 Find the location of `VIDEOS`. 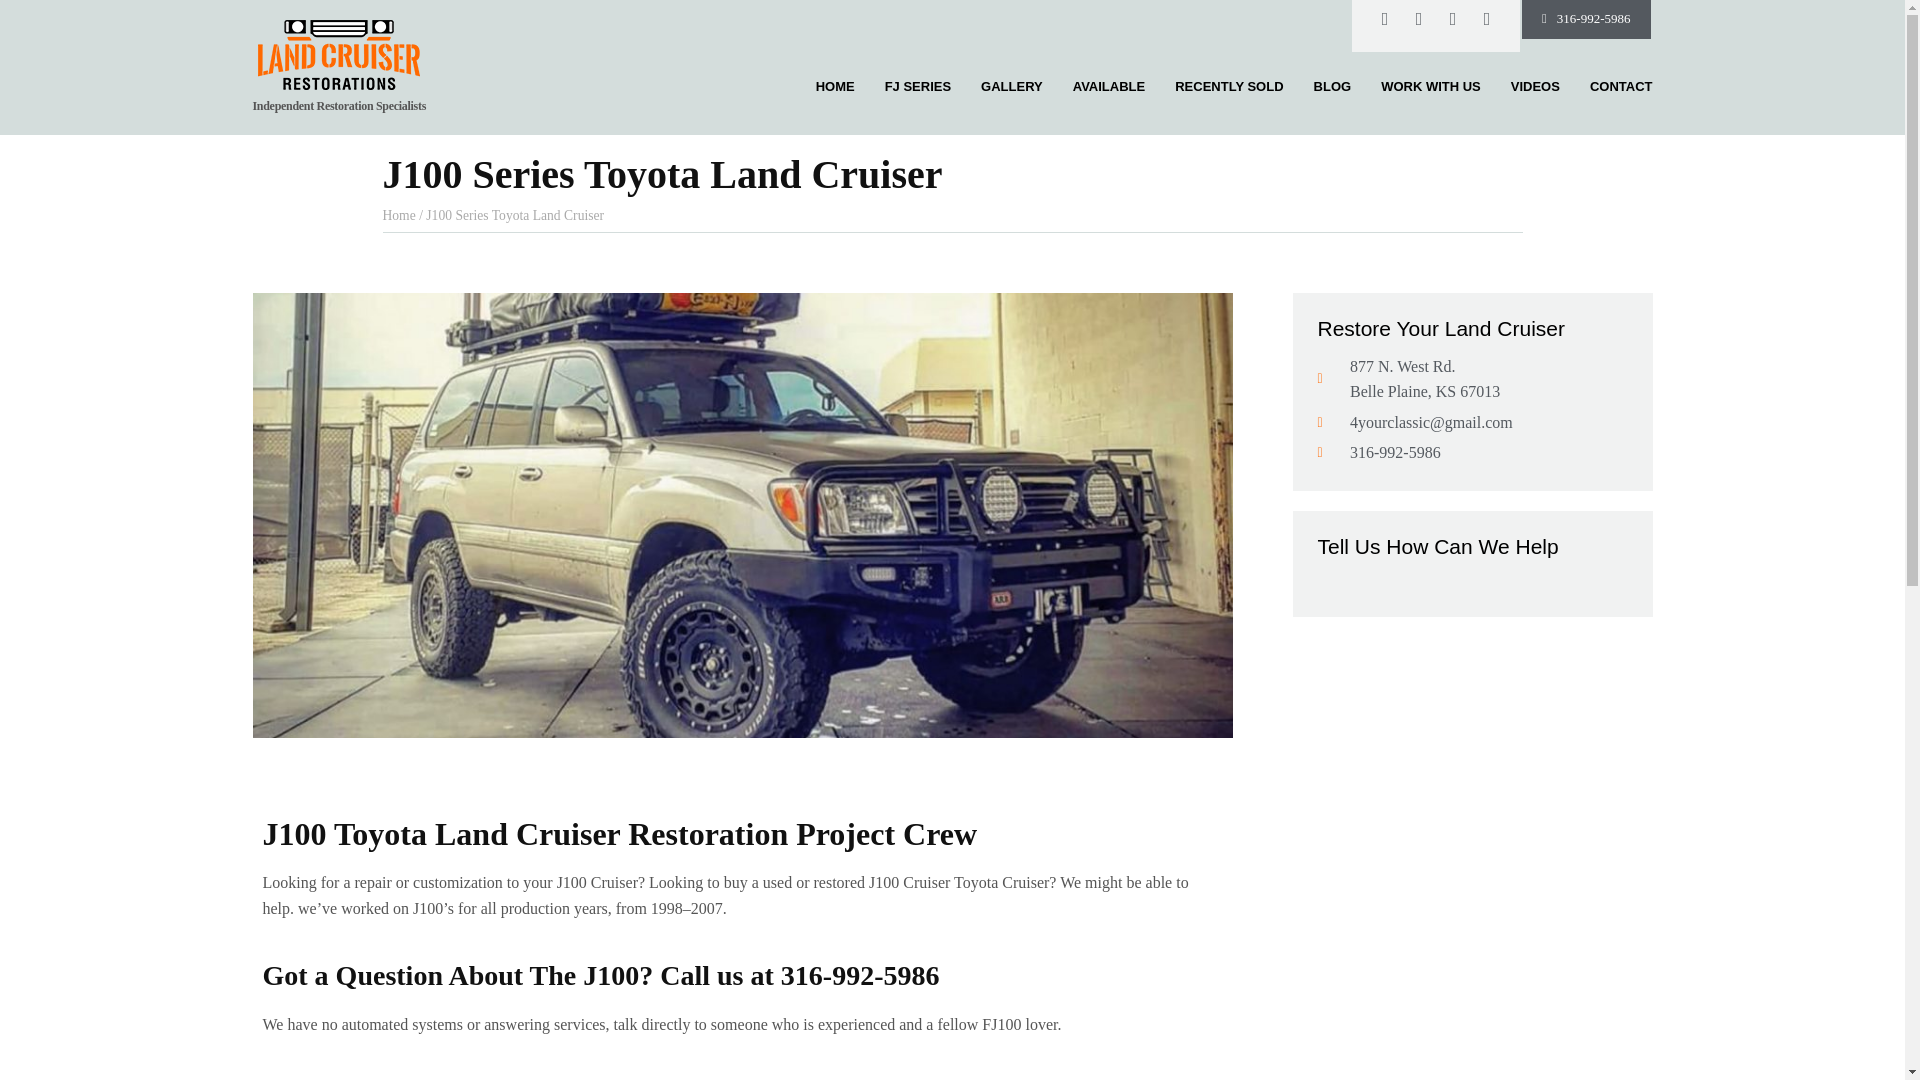

VIDEOS is located at coordinates (1535, 86).